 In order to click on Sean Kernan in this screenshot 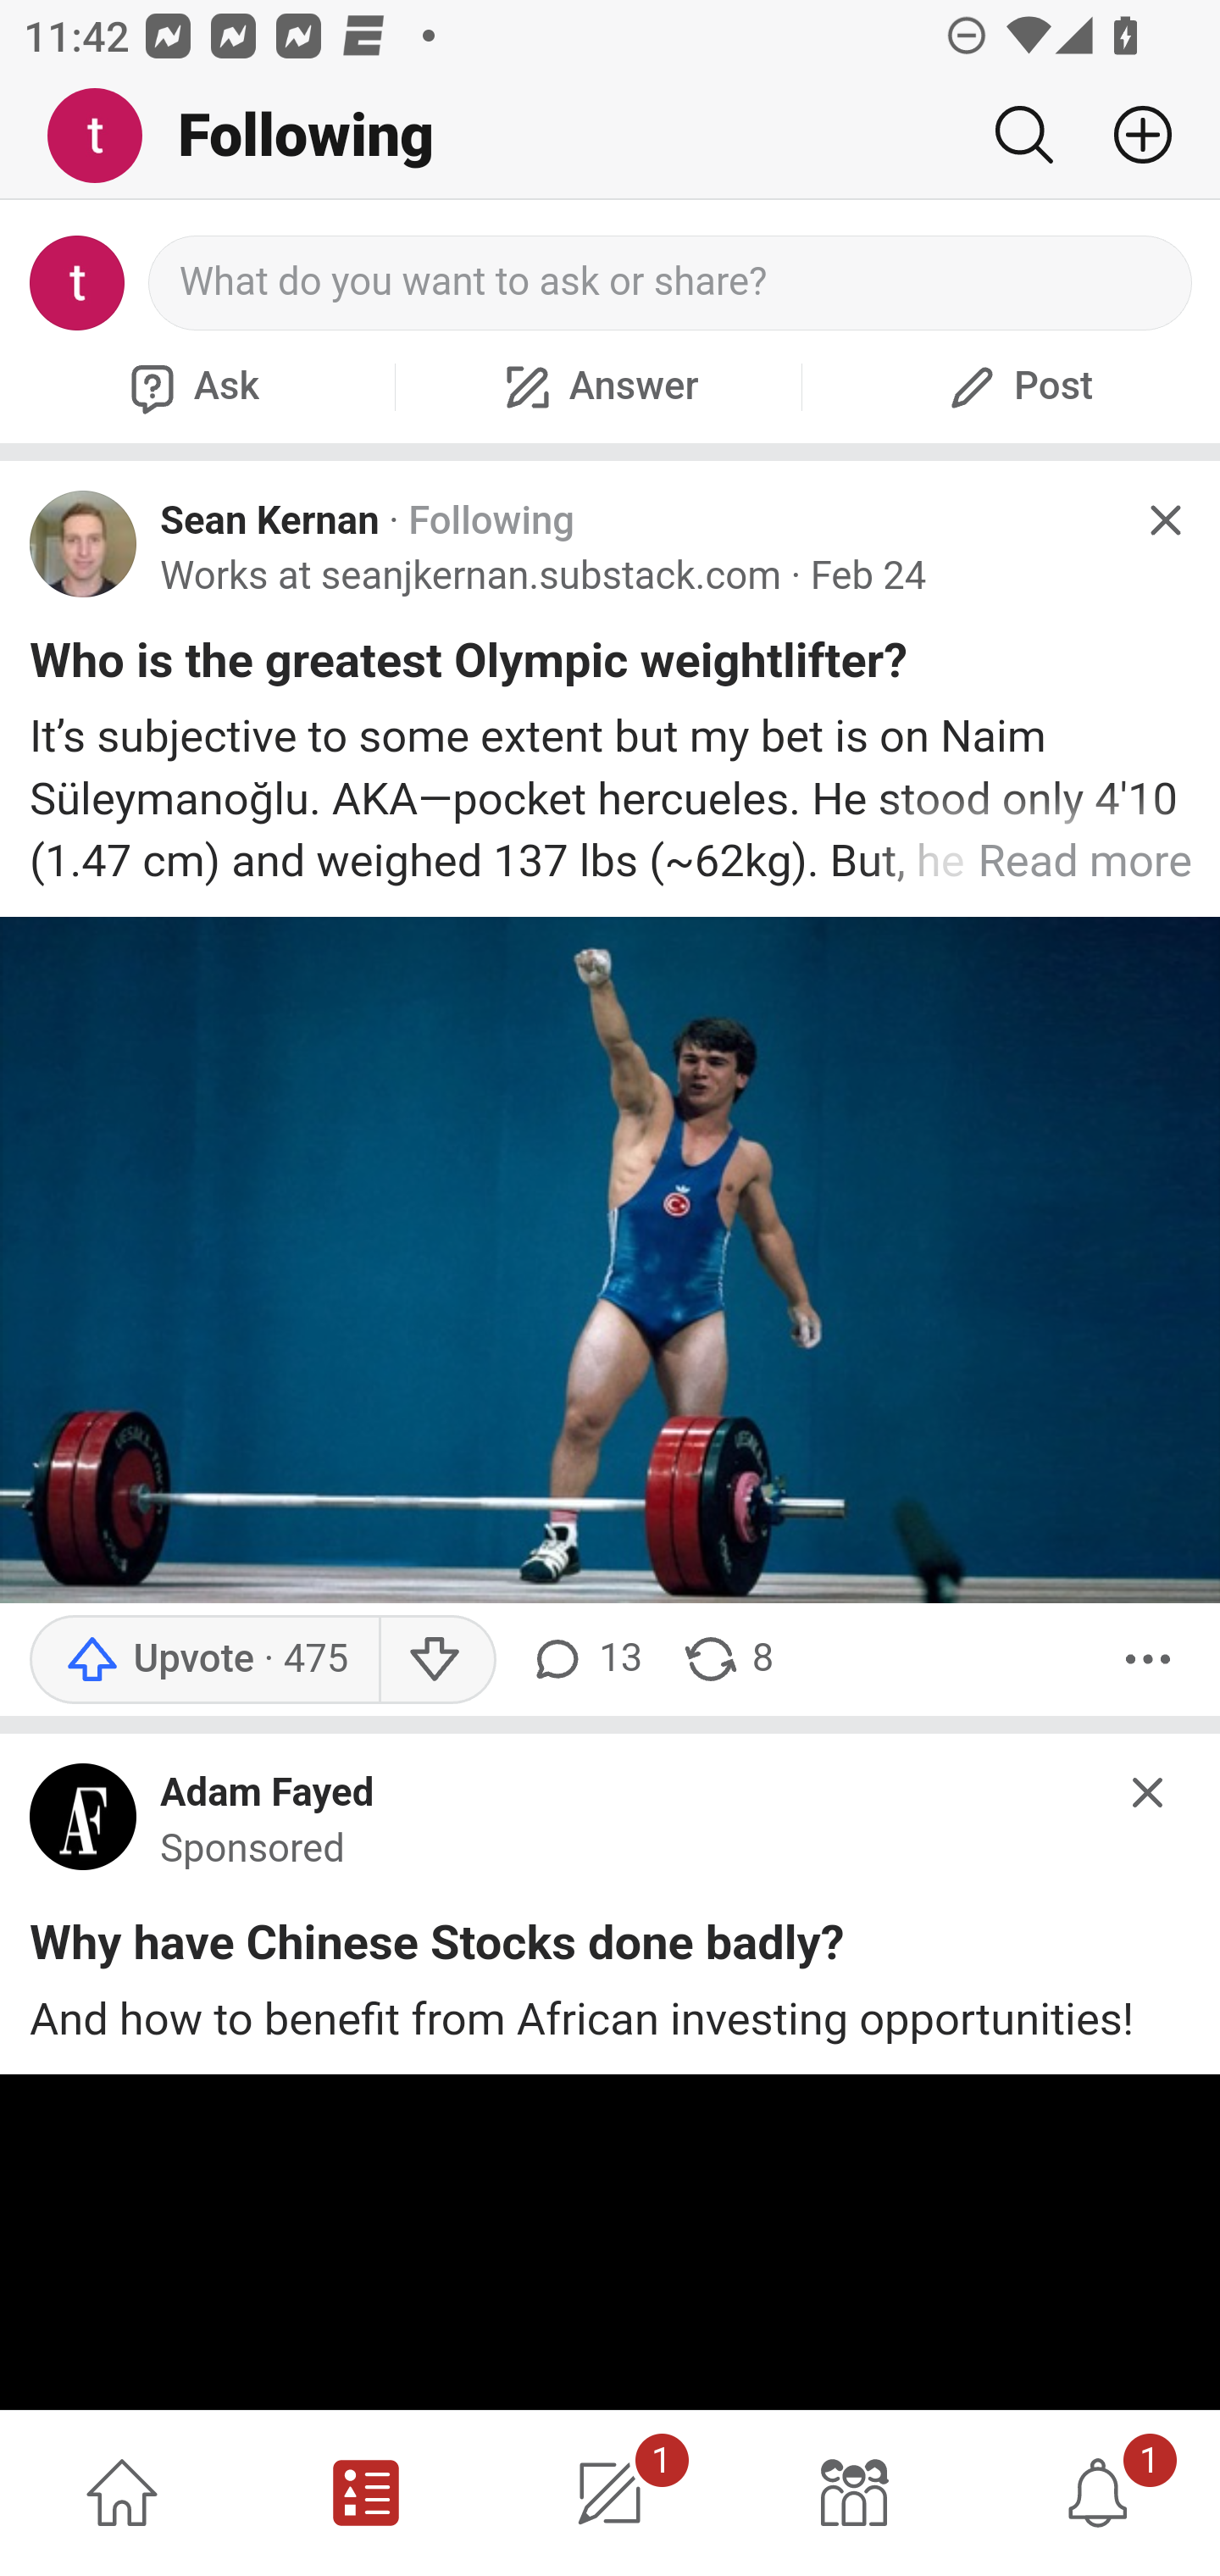, I will do `click(269, 520)`.